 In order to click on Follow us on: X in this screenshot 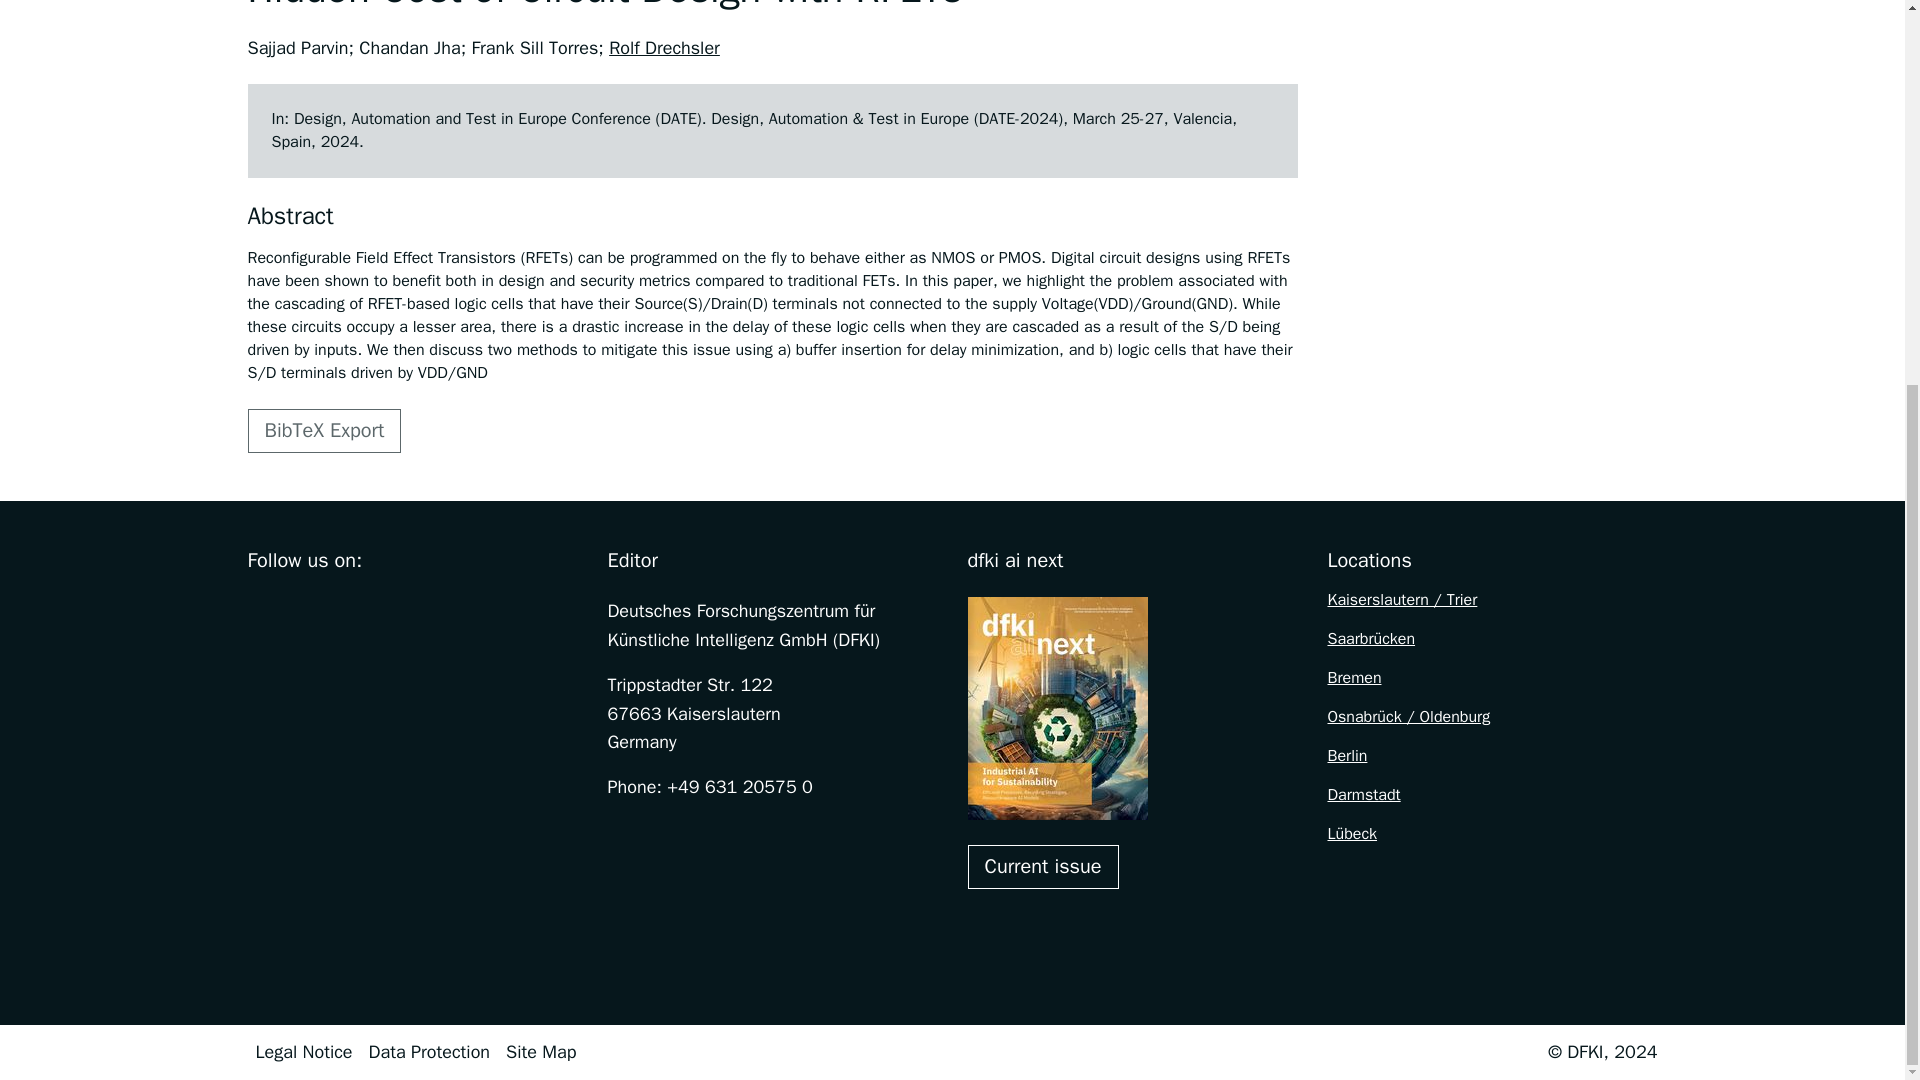, I will do `click(344, 610)`.